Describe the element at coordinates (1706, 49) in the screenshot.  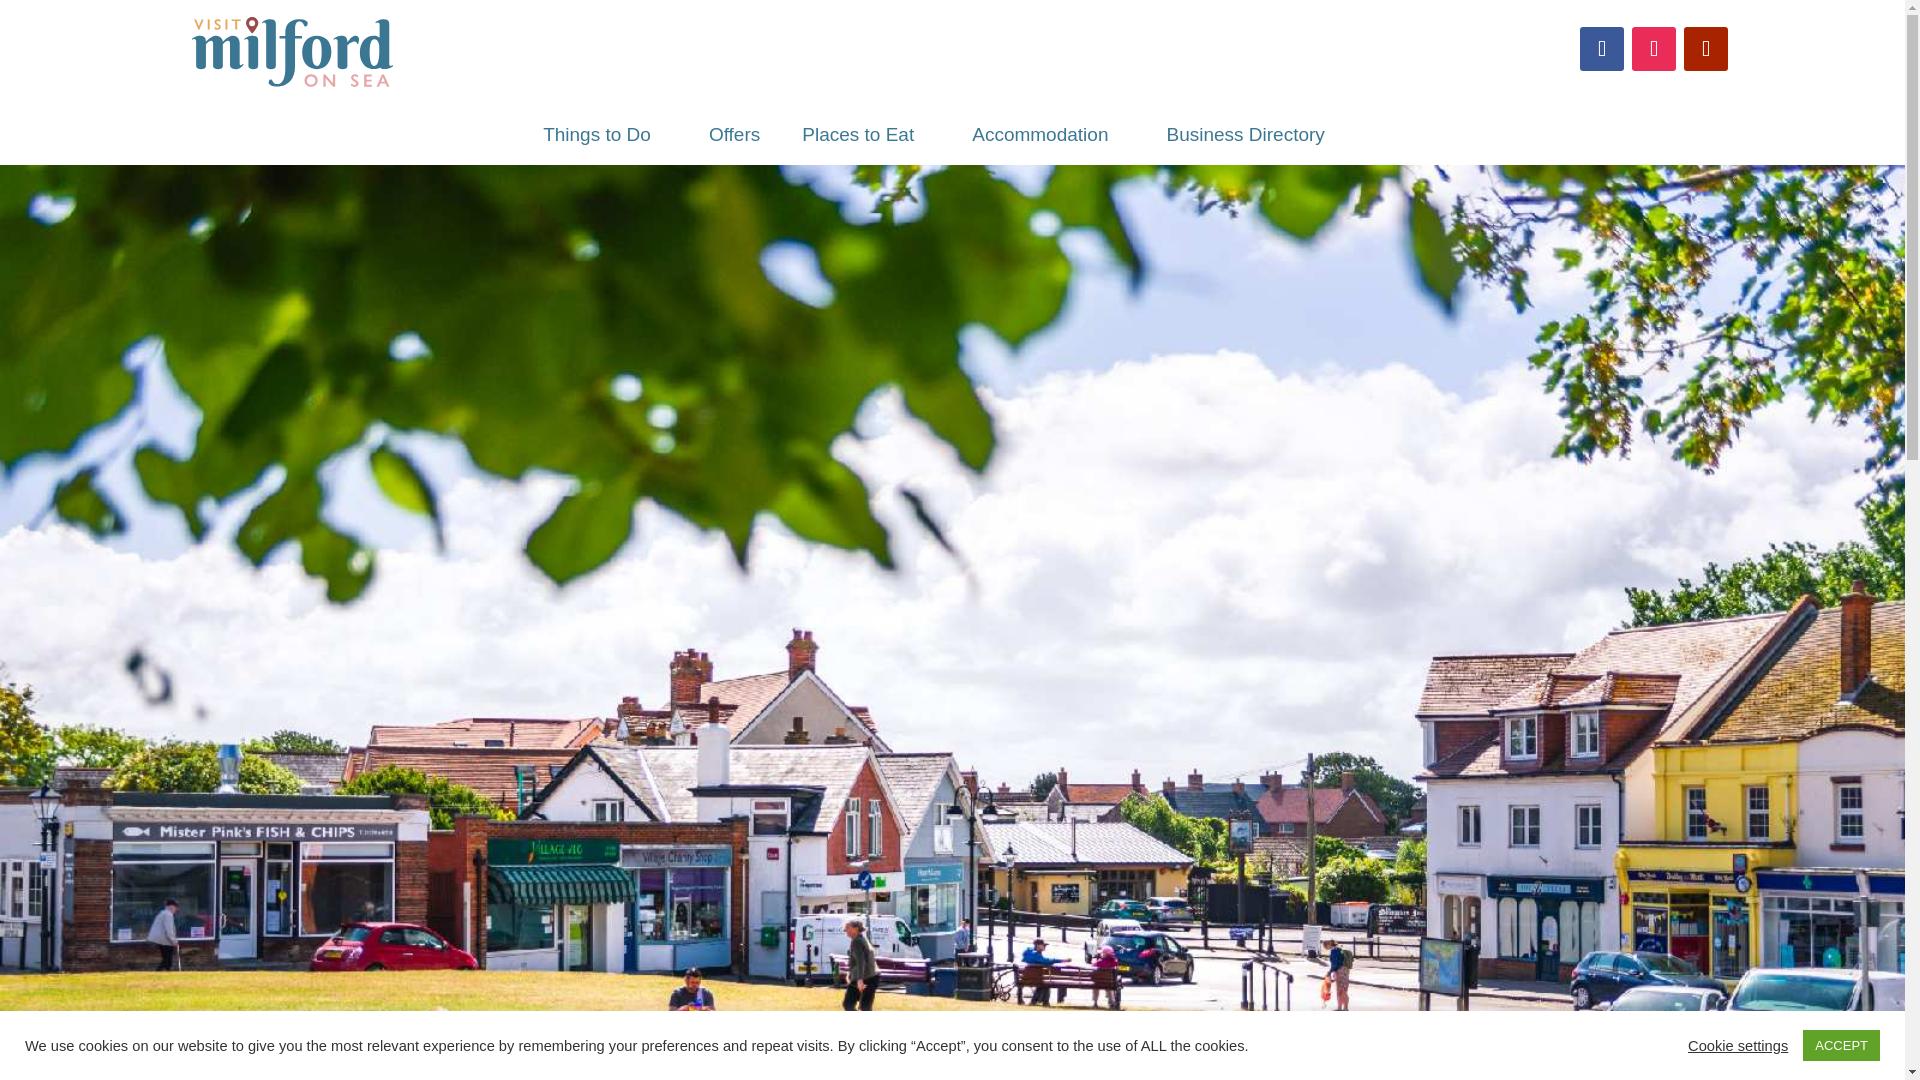
I see `Follow on Youtube` at that location.